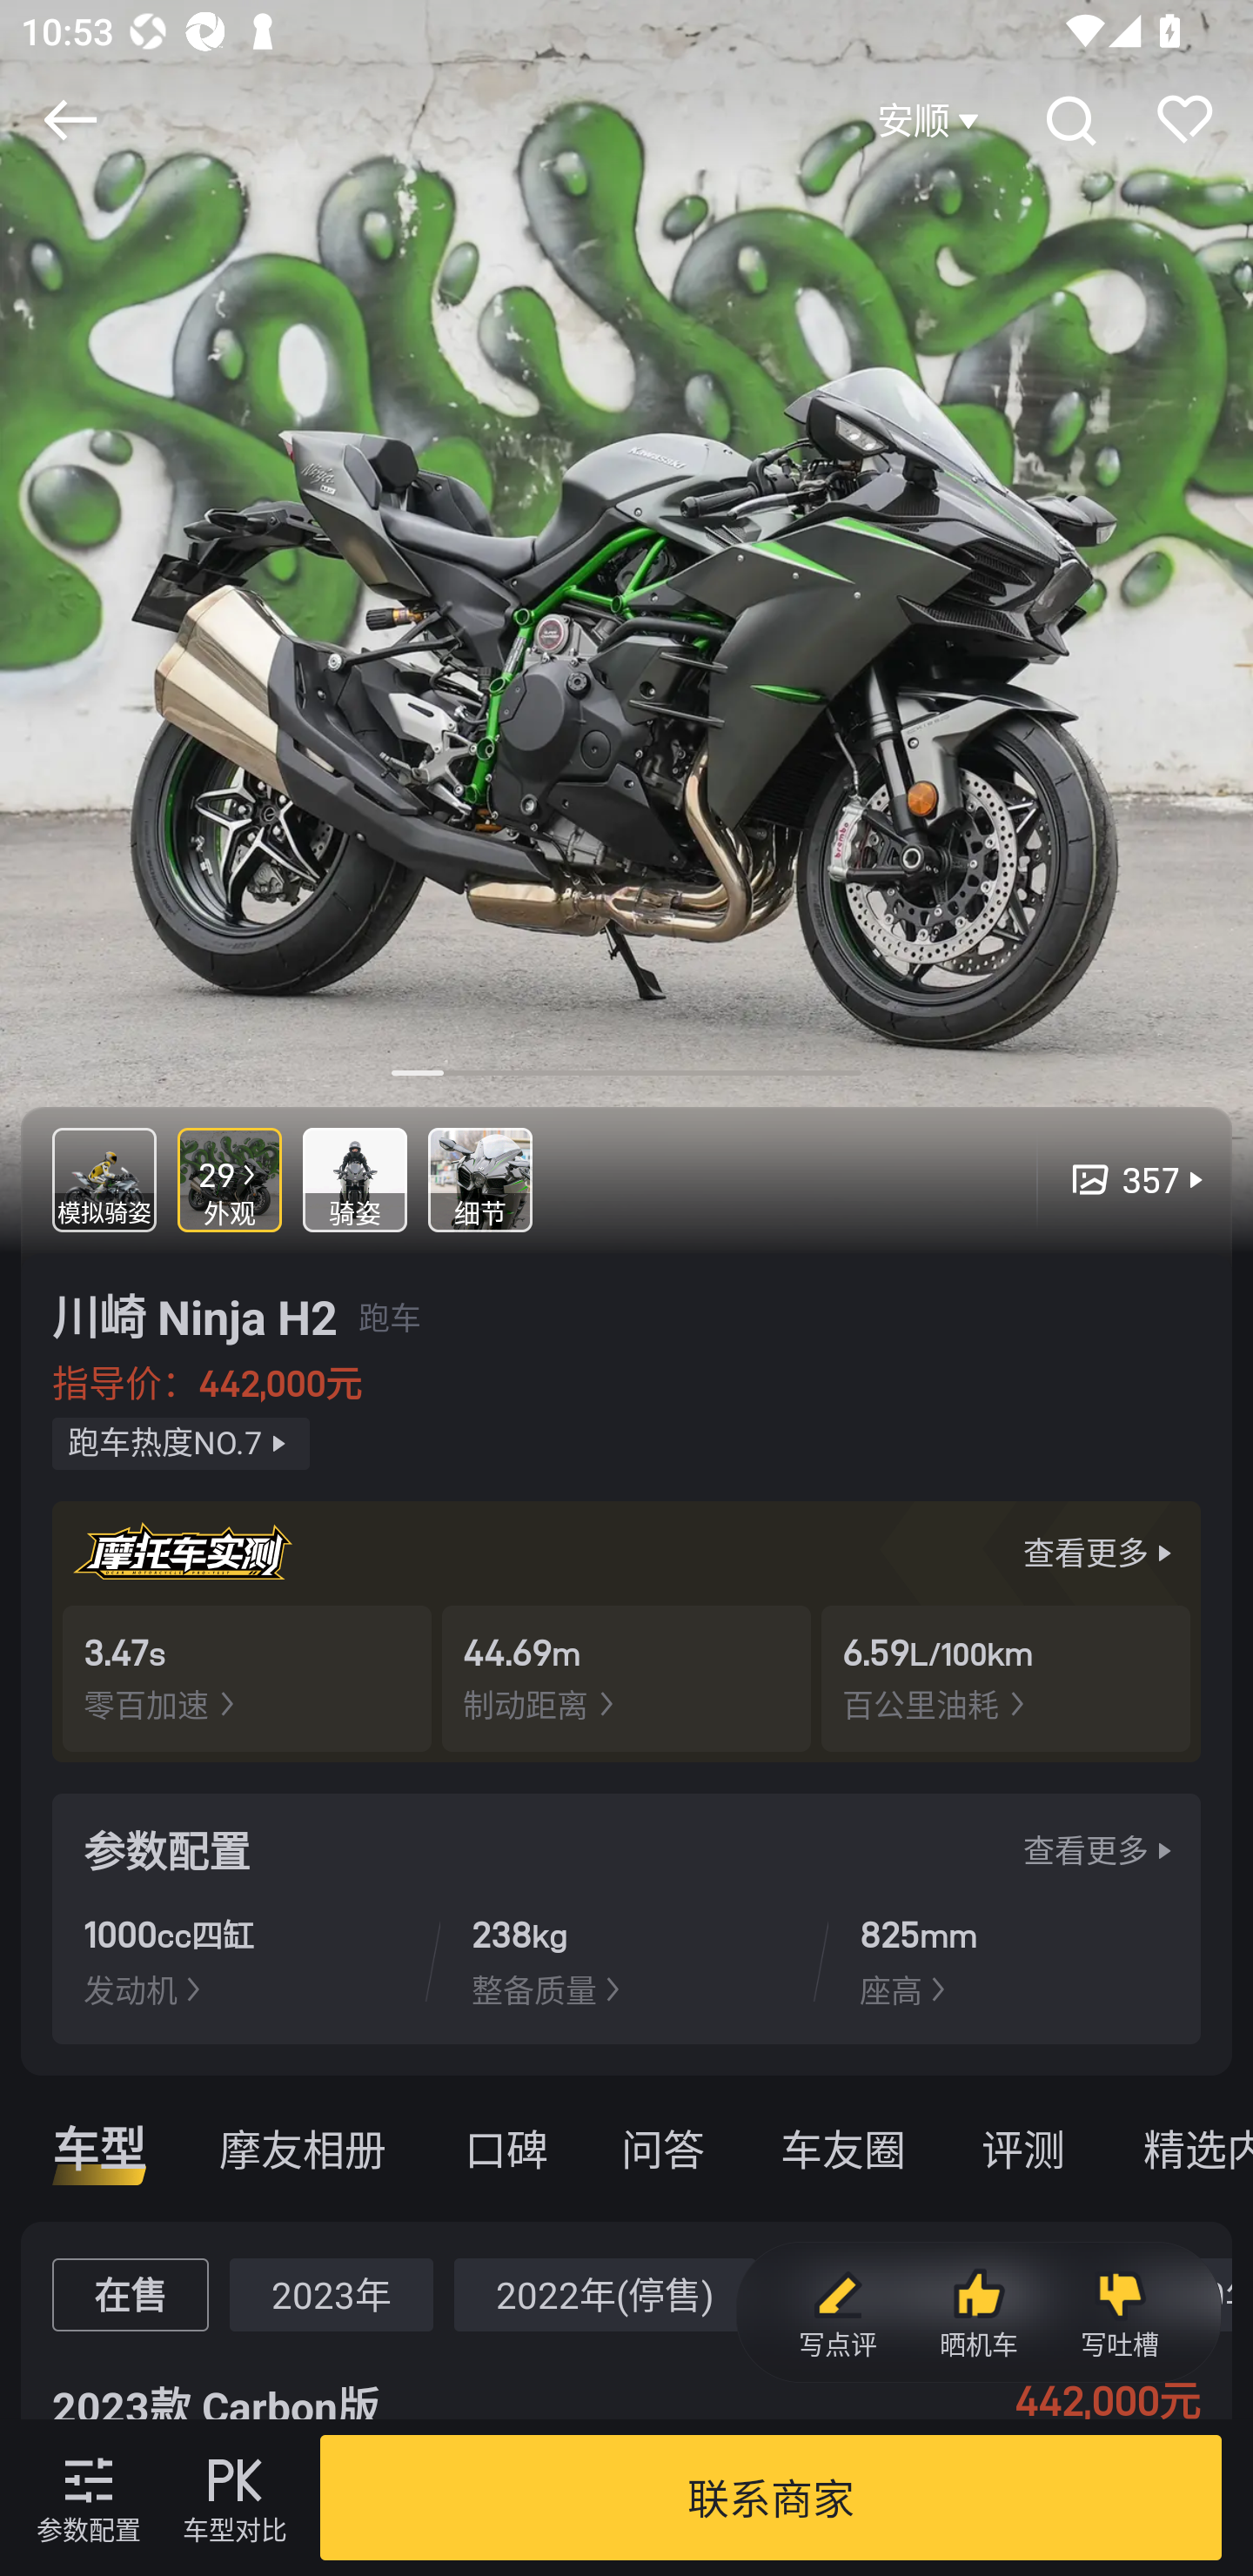 The width and height of the screenshot is (1253, 2576). I want to click on 44.69m 制动距离 , so click(626, 1678).